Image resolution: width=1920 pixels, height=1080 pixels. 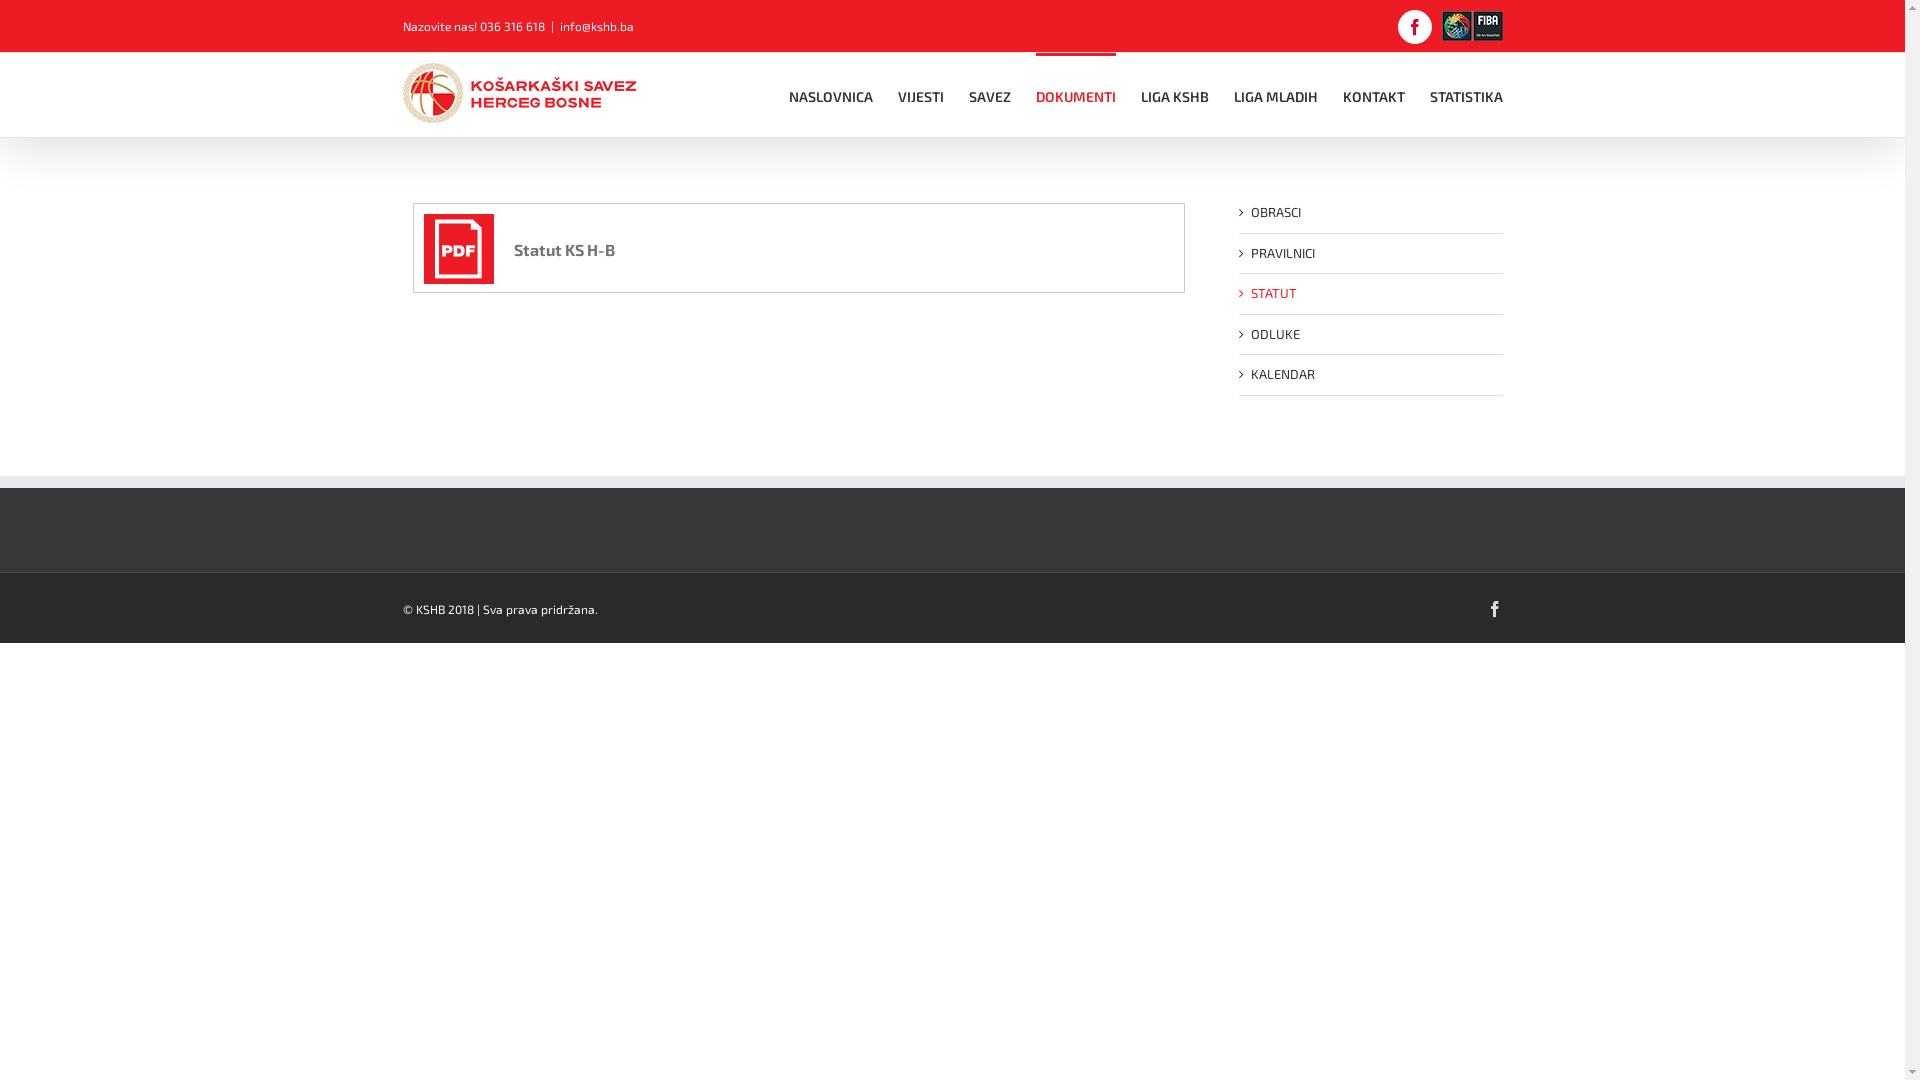 I want to click on DOKUMENTI, so click(x=1076, y=95).